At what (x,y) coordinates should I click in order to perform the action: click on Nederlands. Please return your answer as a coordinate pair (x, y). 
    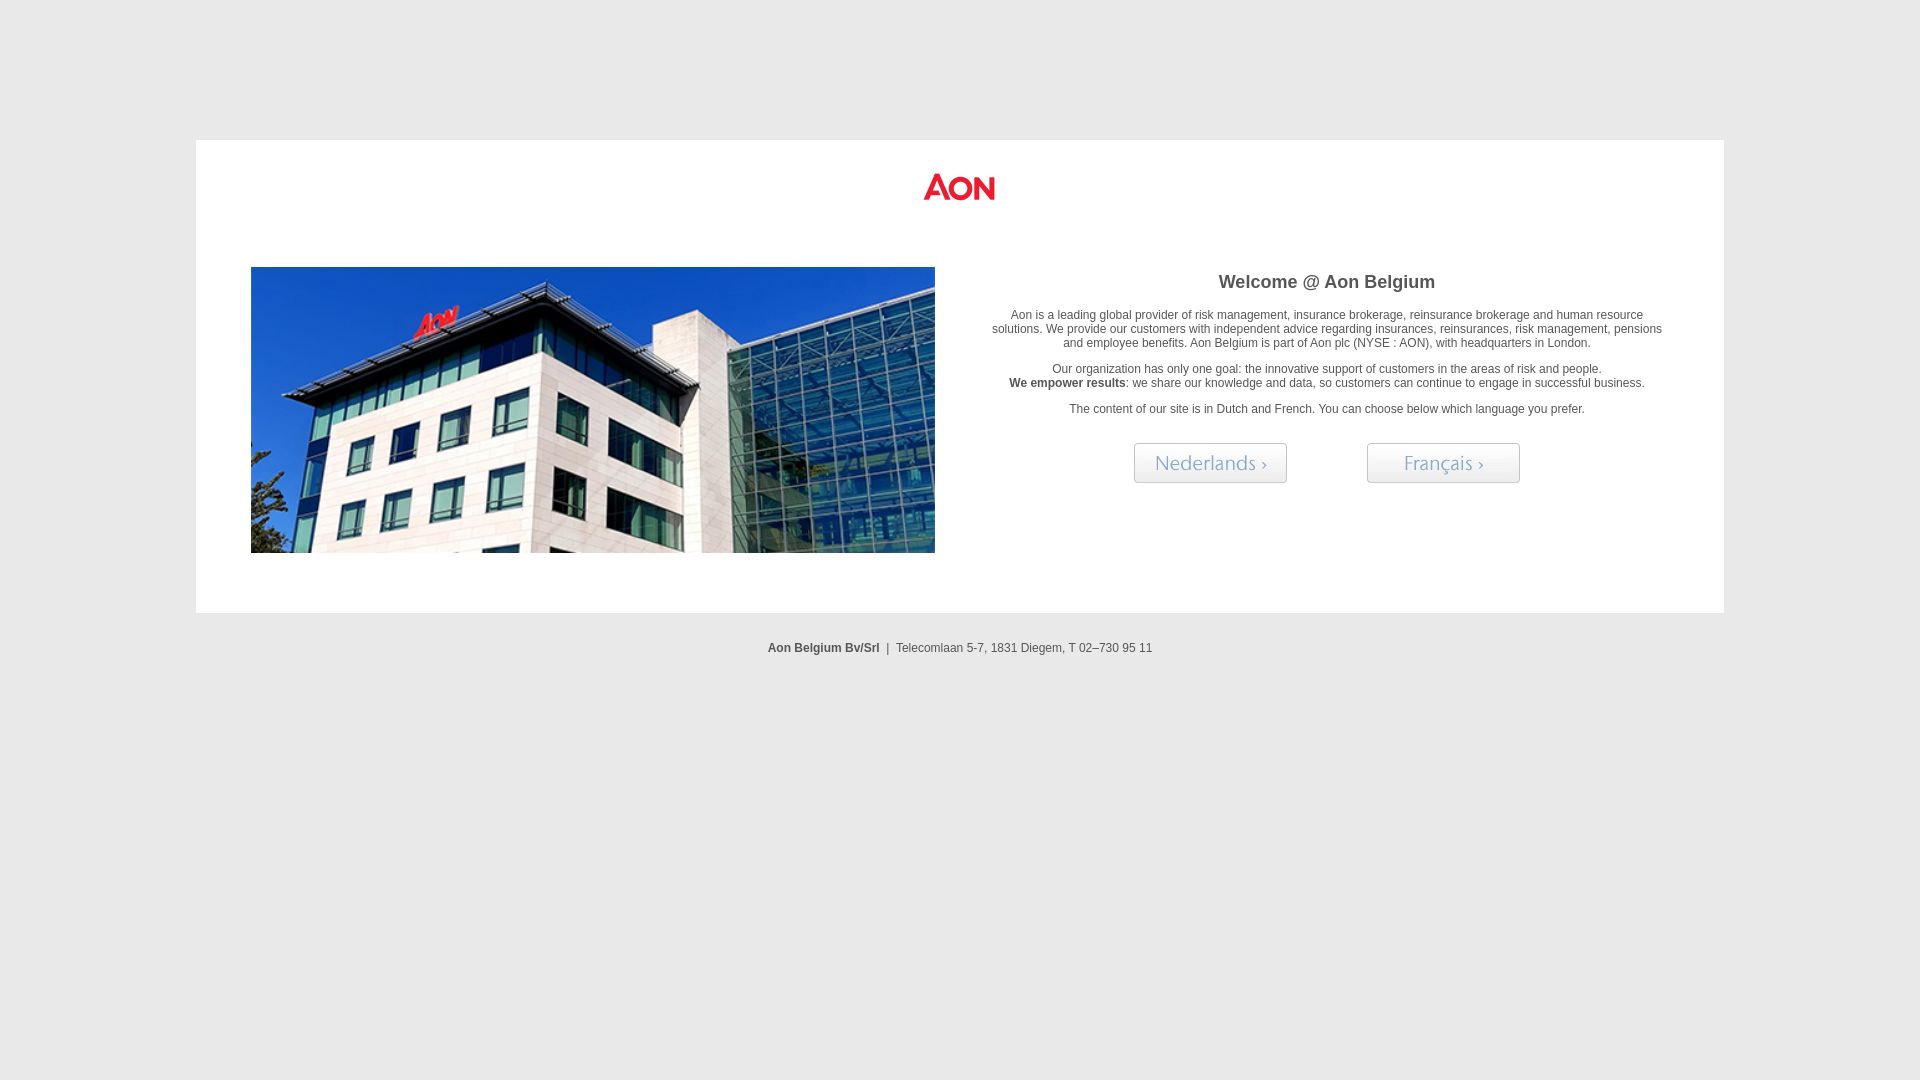
    Looking at the image, I should click on (1210, 463).